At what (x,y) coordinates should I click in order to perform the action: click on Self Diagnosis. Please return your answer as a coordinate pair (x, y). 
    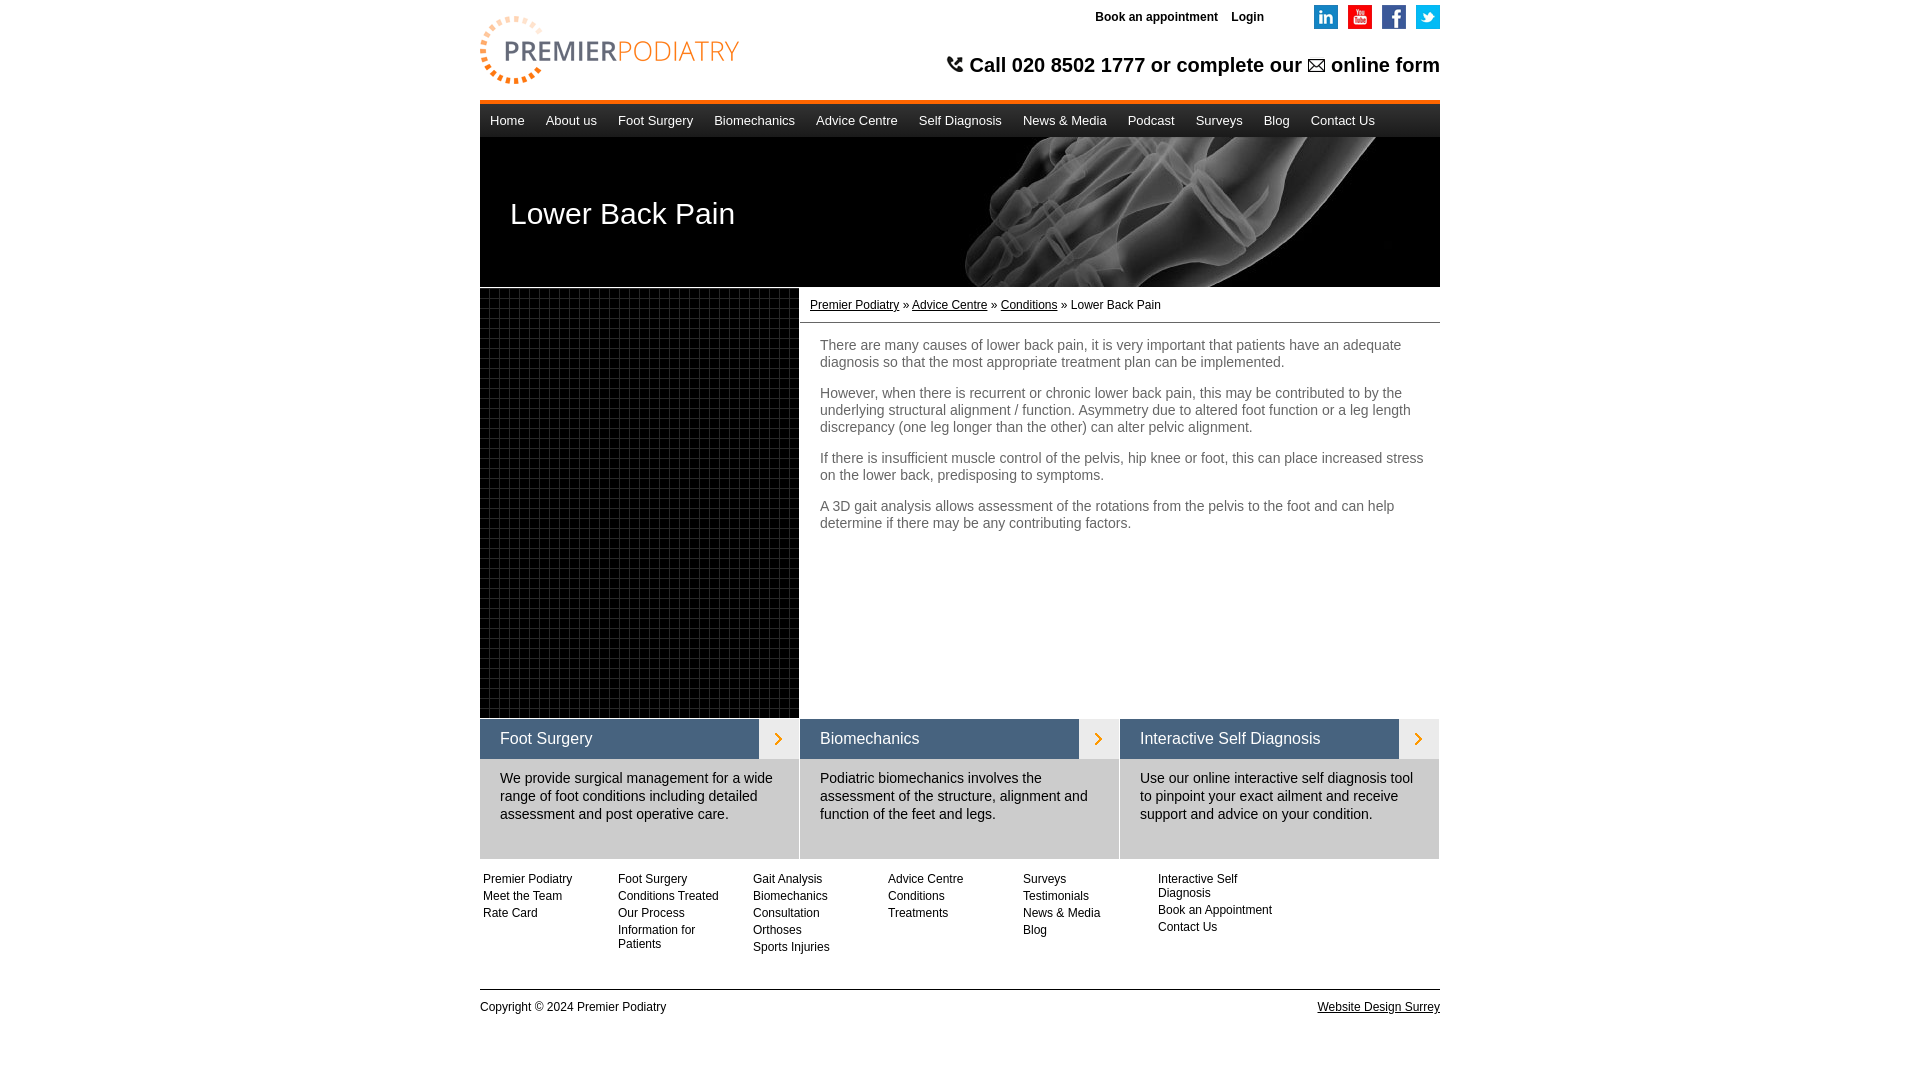
    Looking at the image, I should click on (960, 120).